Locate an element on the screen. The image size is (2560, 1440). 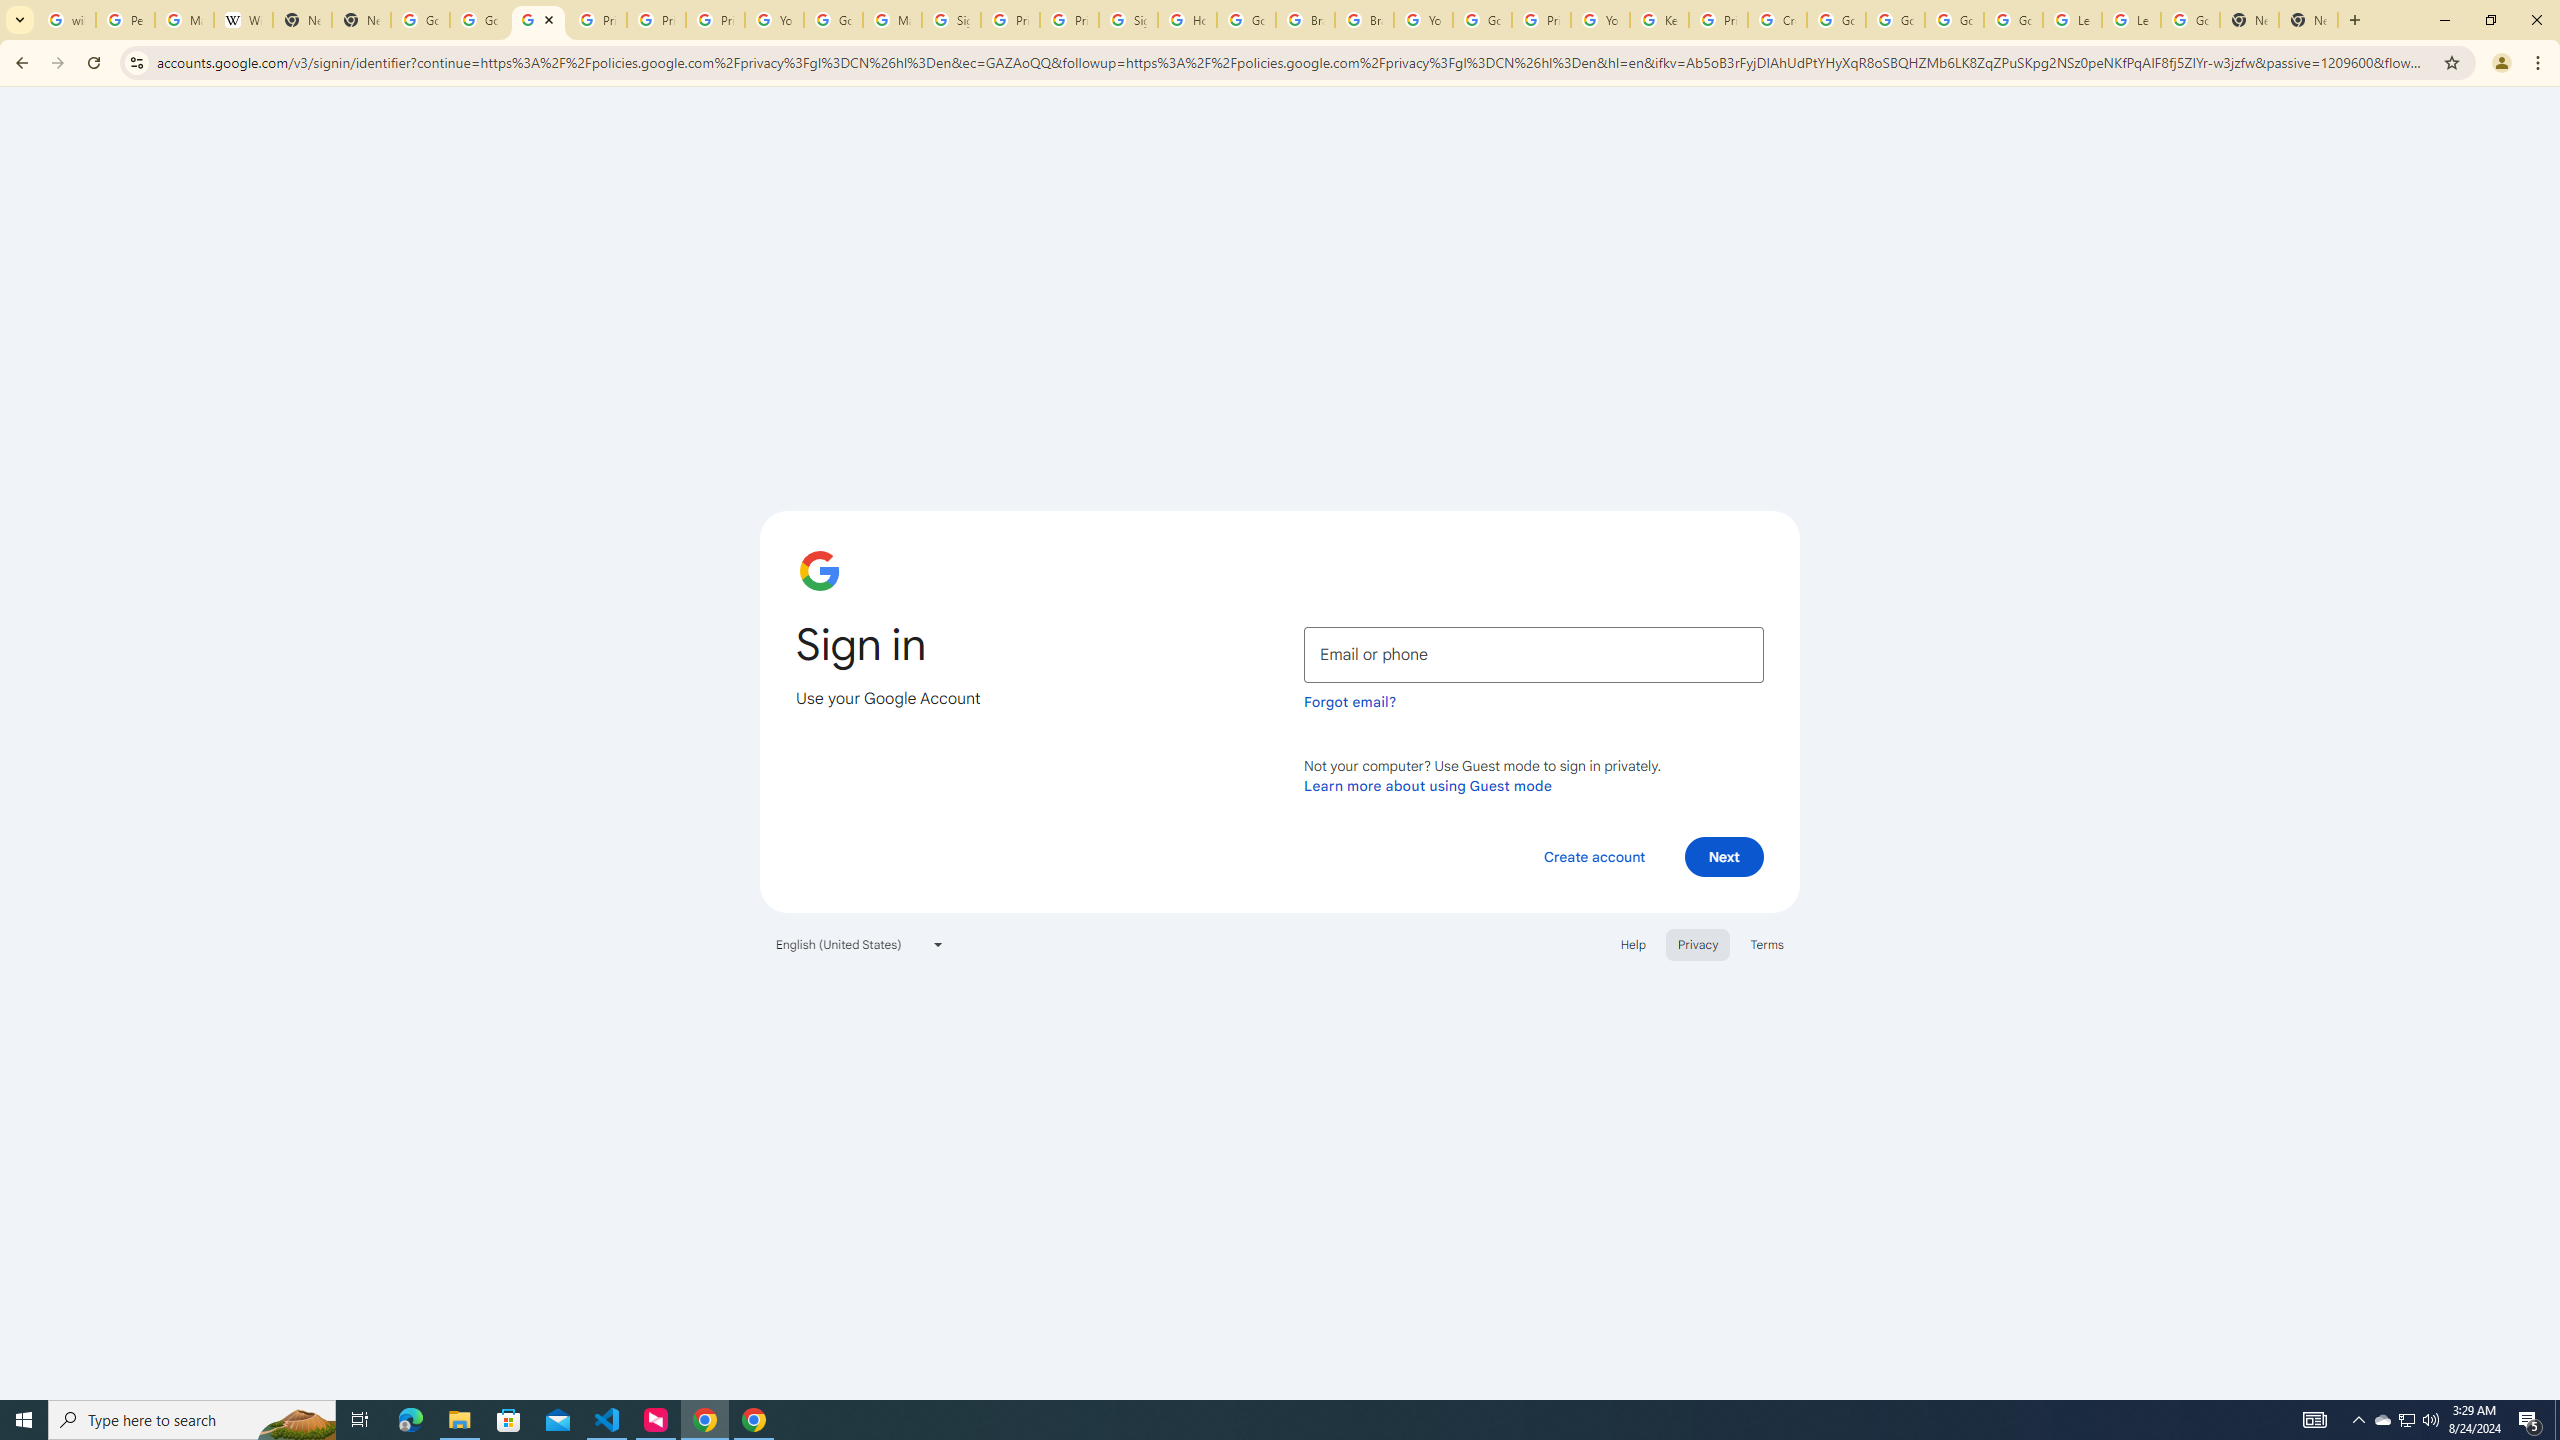
YouTube is located at coordinates (1422, 20).